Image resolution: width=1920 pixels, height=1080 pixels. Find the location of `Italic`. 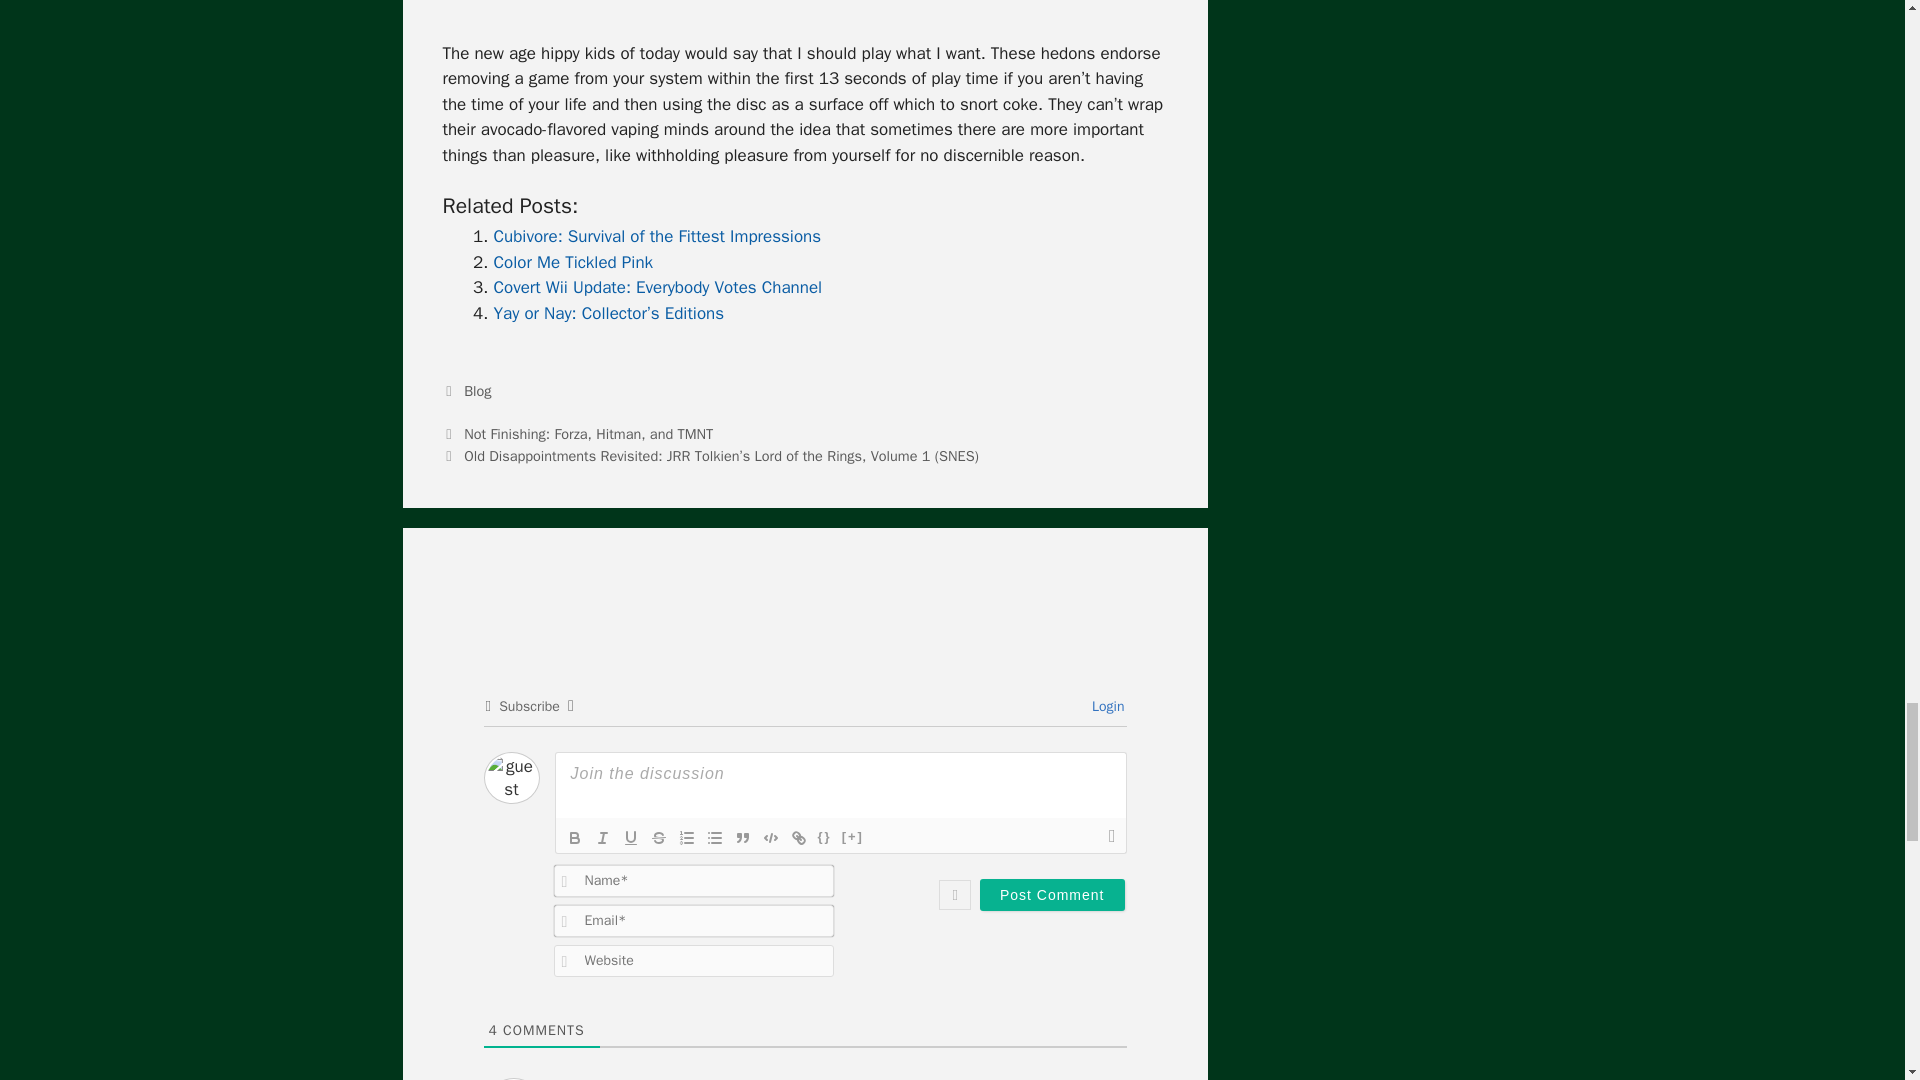

Italic is located at coordinates (602, 838).